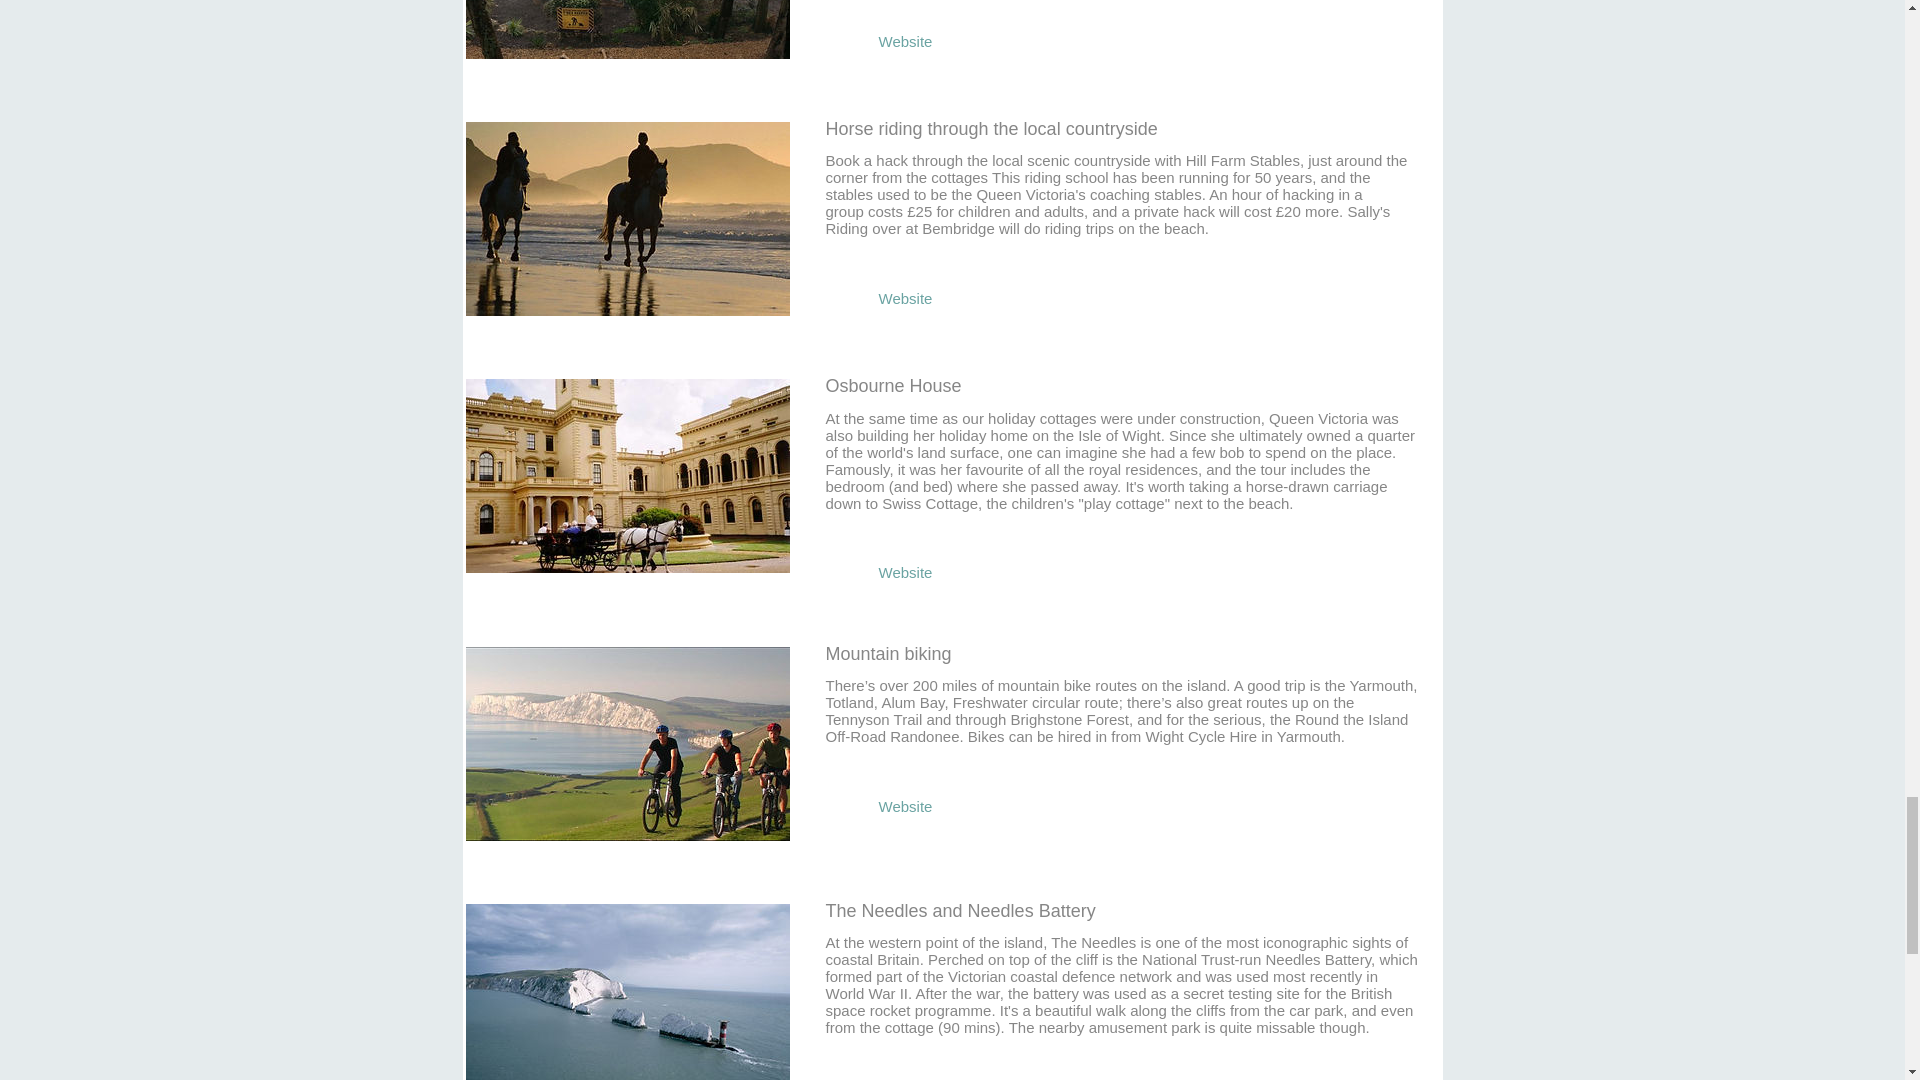 The image size is (1920, 1080). Describe the element at coordinates (626, 990) in the screenshot. I see `The Needles` at that location.